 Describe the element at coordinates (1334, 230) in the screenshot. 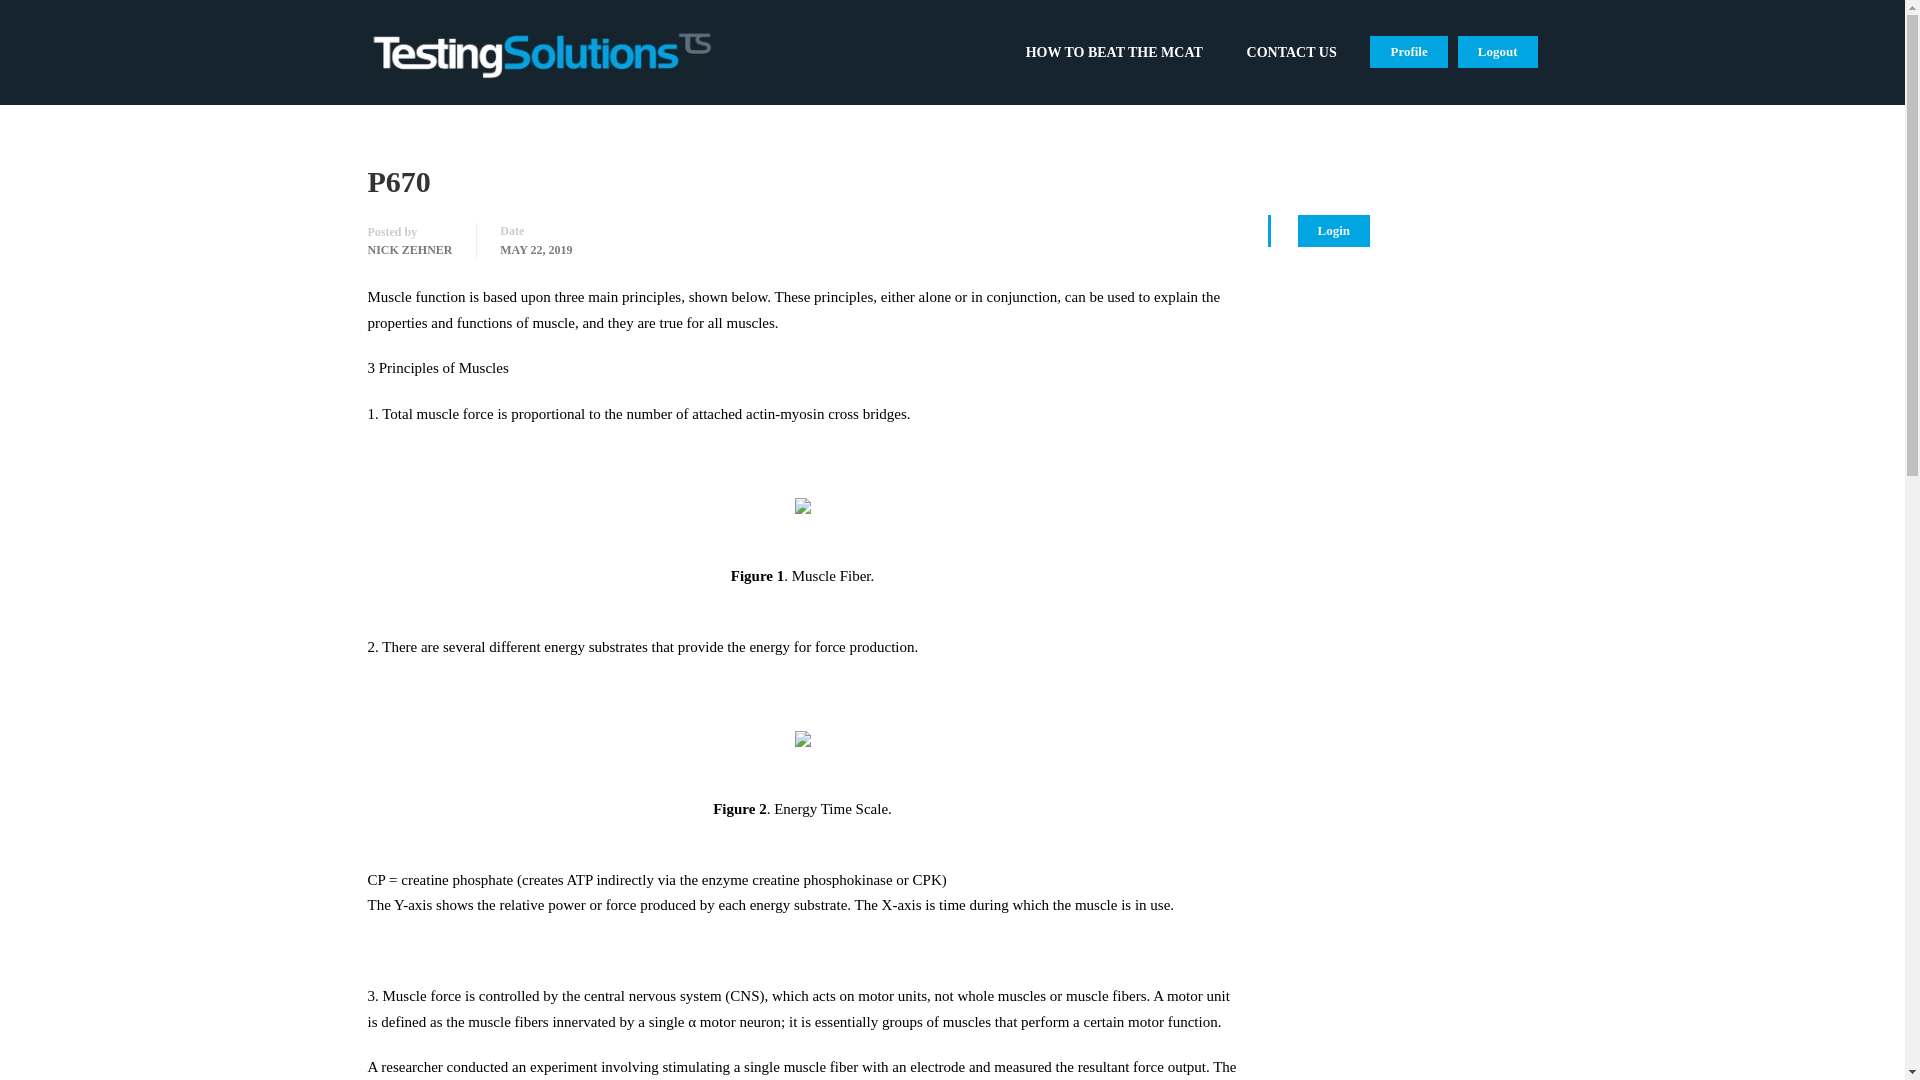

I see `Login` at that location.